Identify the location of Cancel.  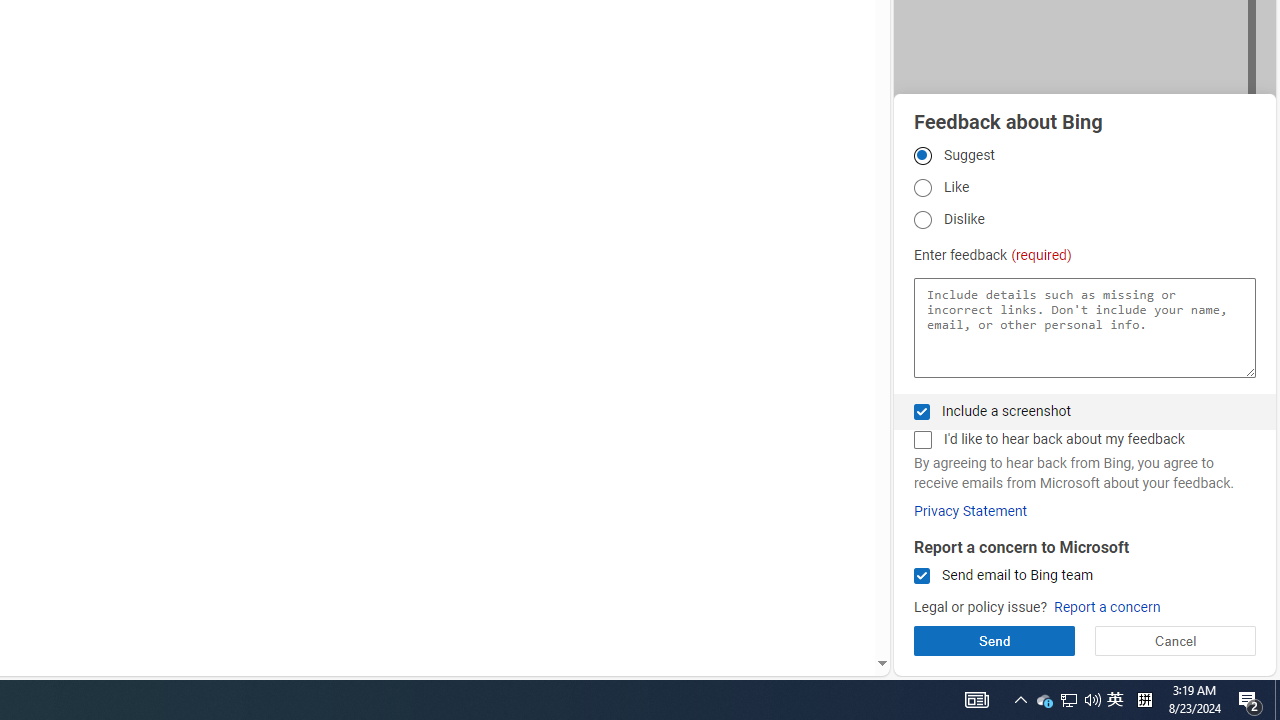
(1174, 640).